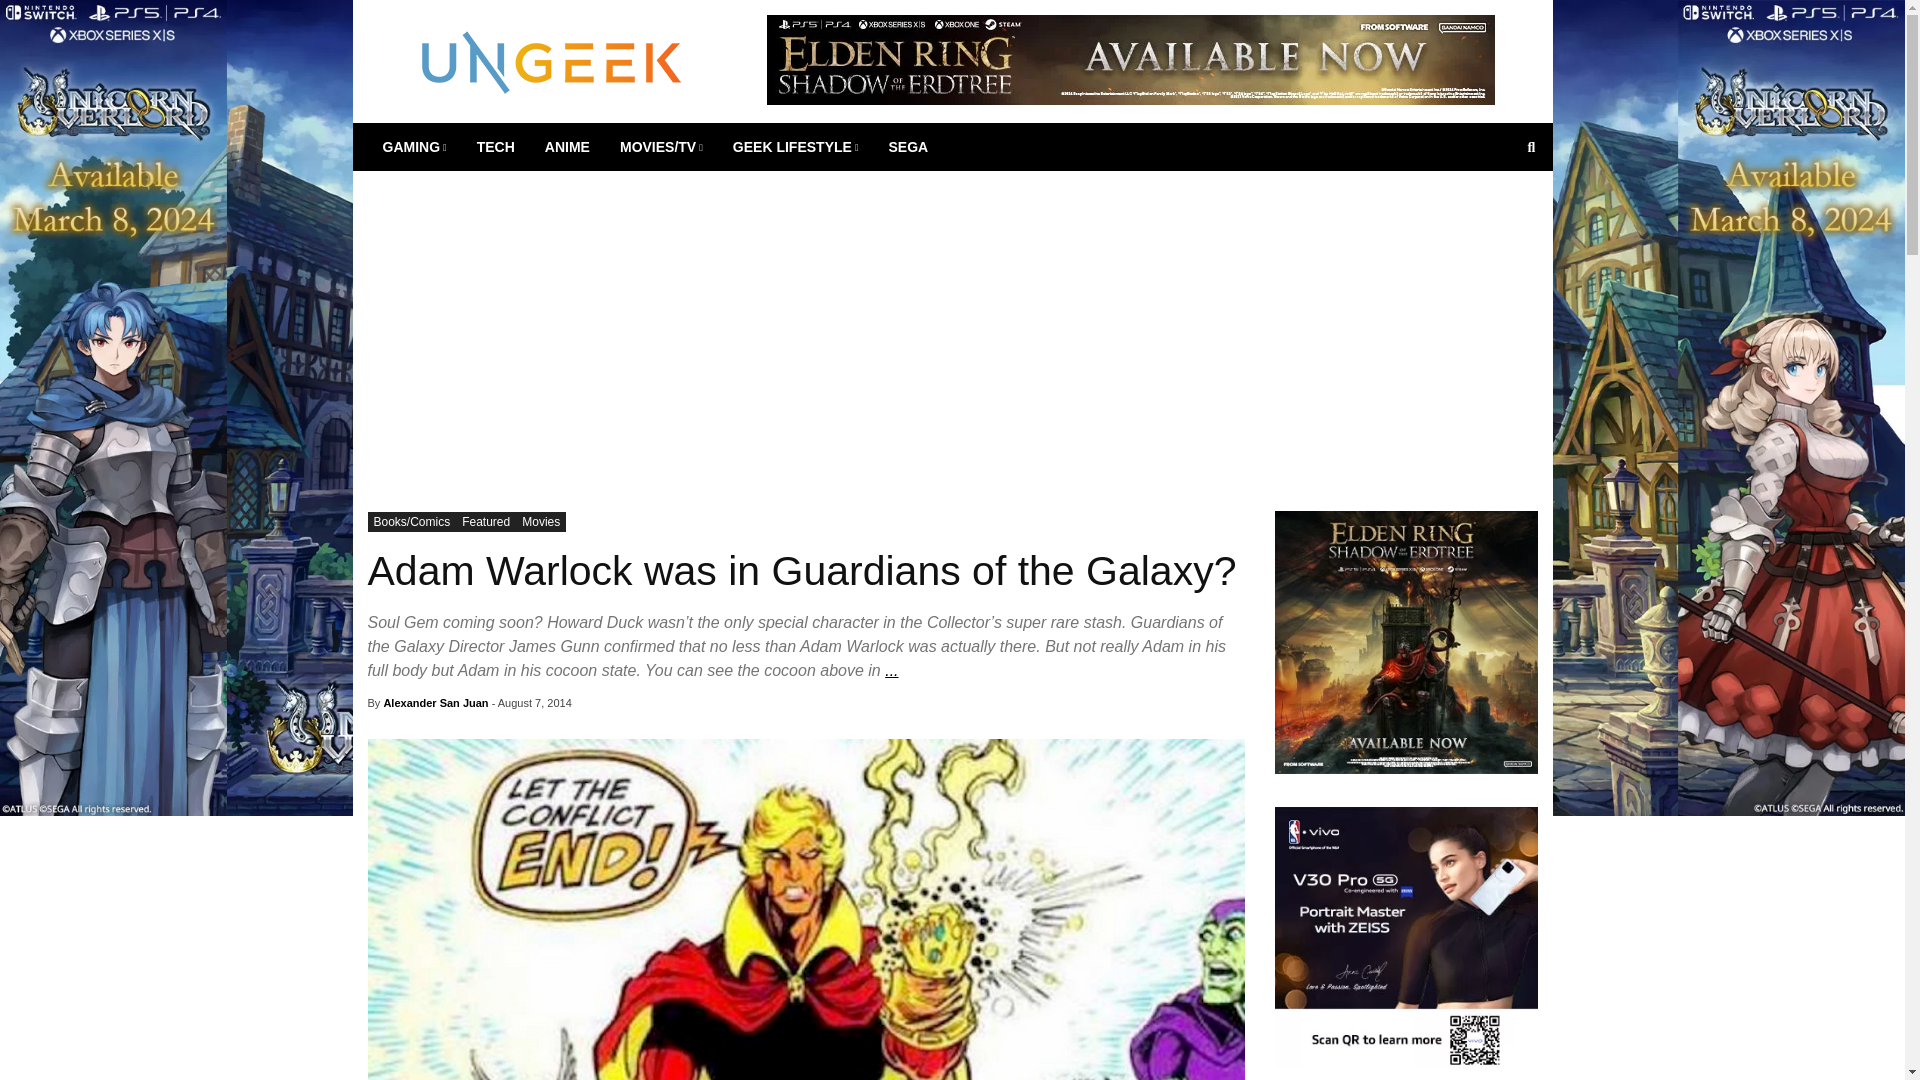 Image resolution: width=1920 pixels, height=1080 pixels. I want to click on Movies, so click(541, 522).